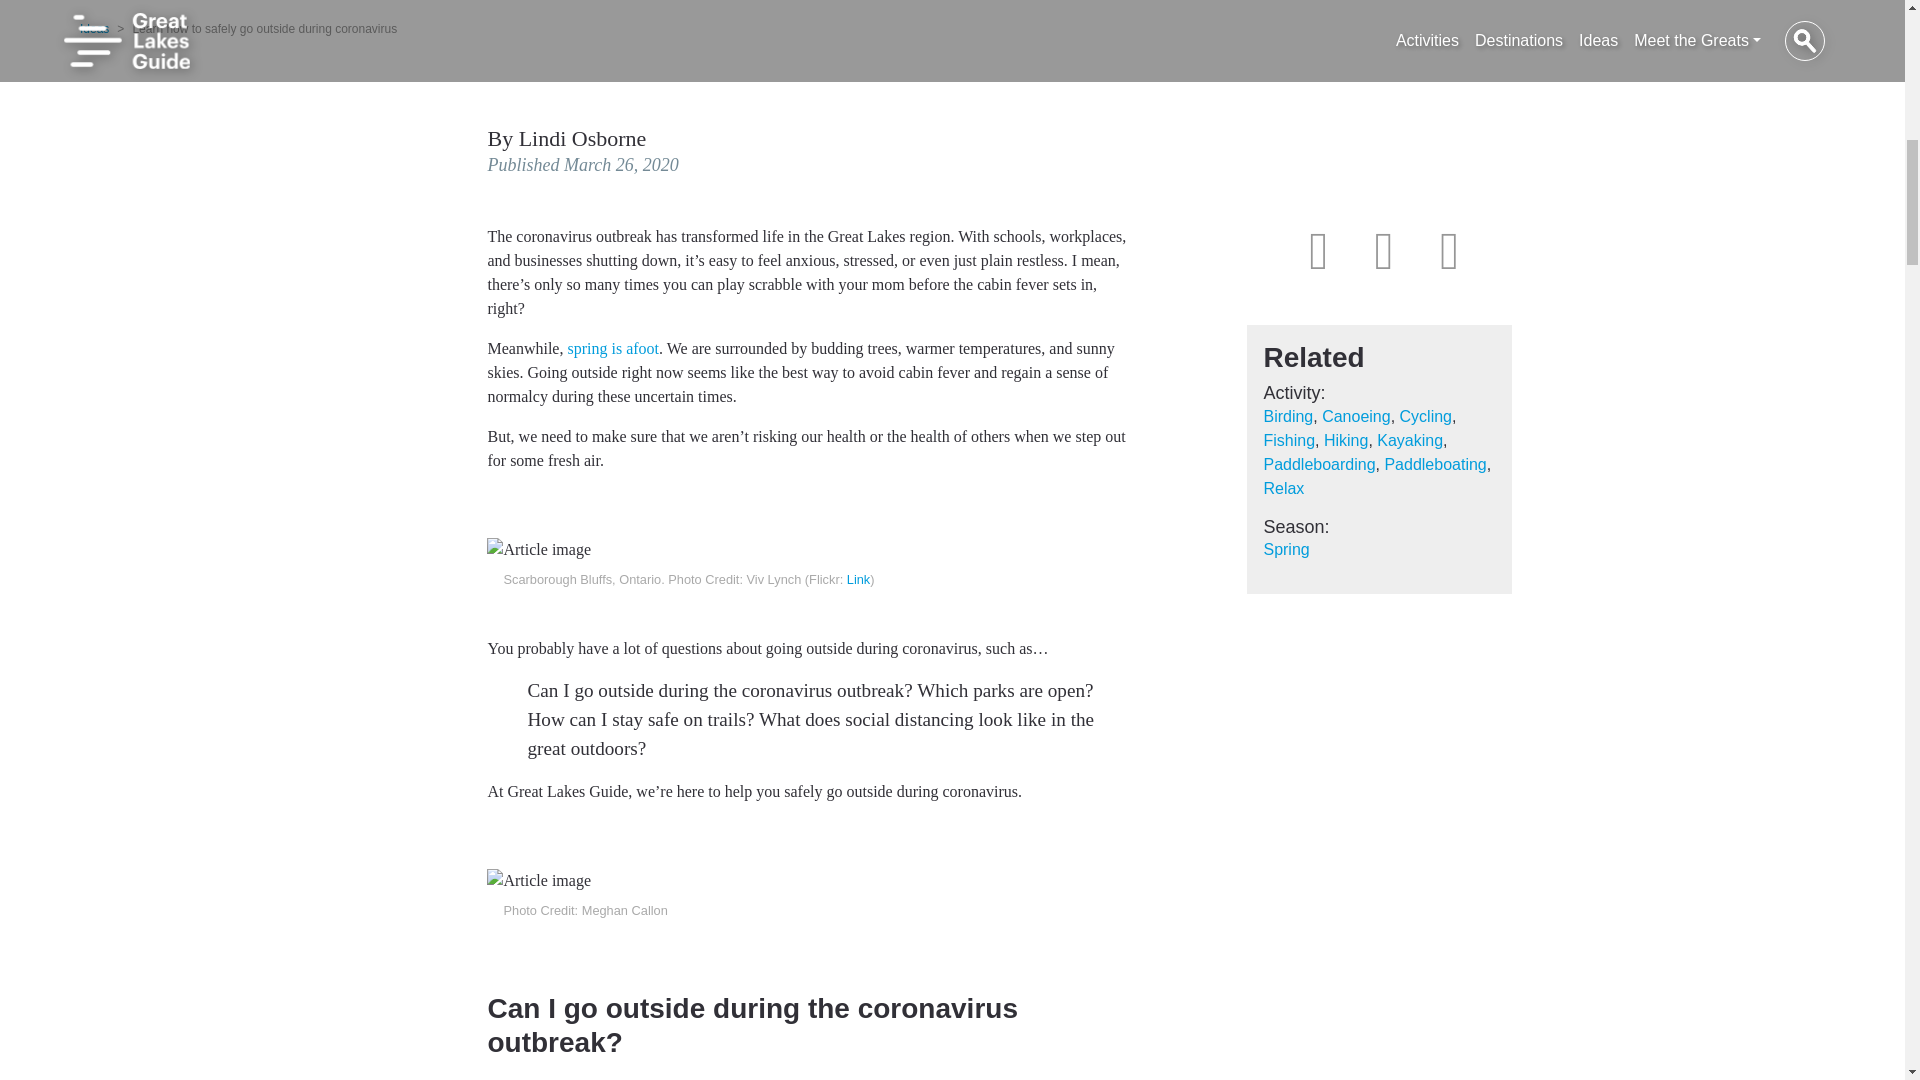 The height and width of the screenshot is (1080, 1920). I want to click on Link, so click(858, 580).